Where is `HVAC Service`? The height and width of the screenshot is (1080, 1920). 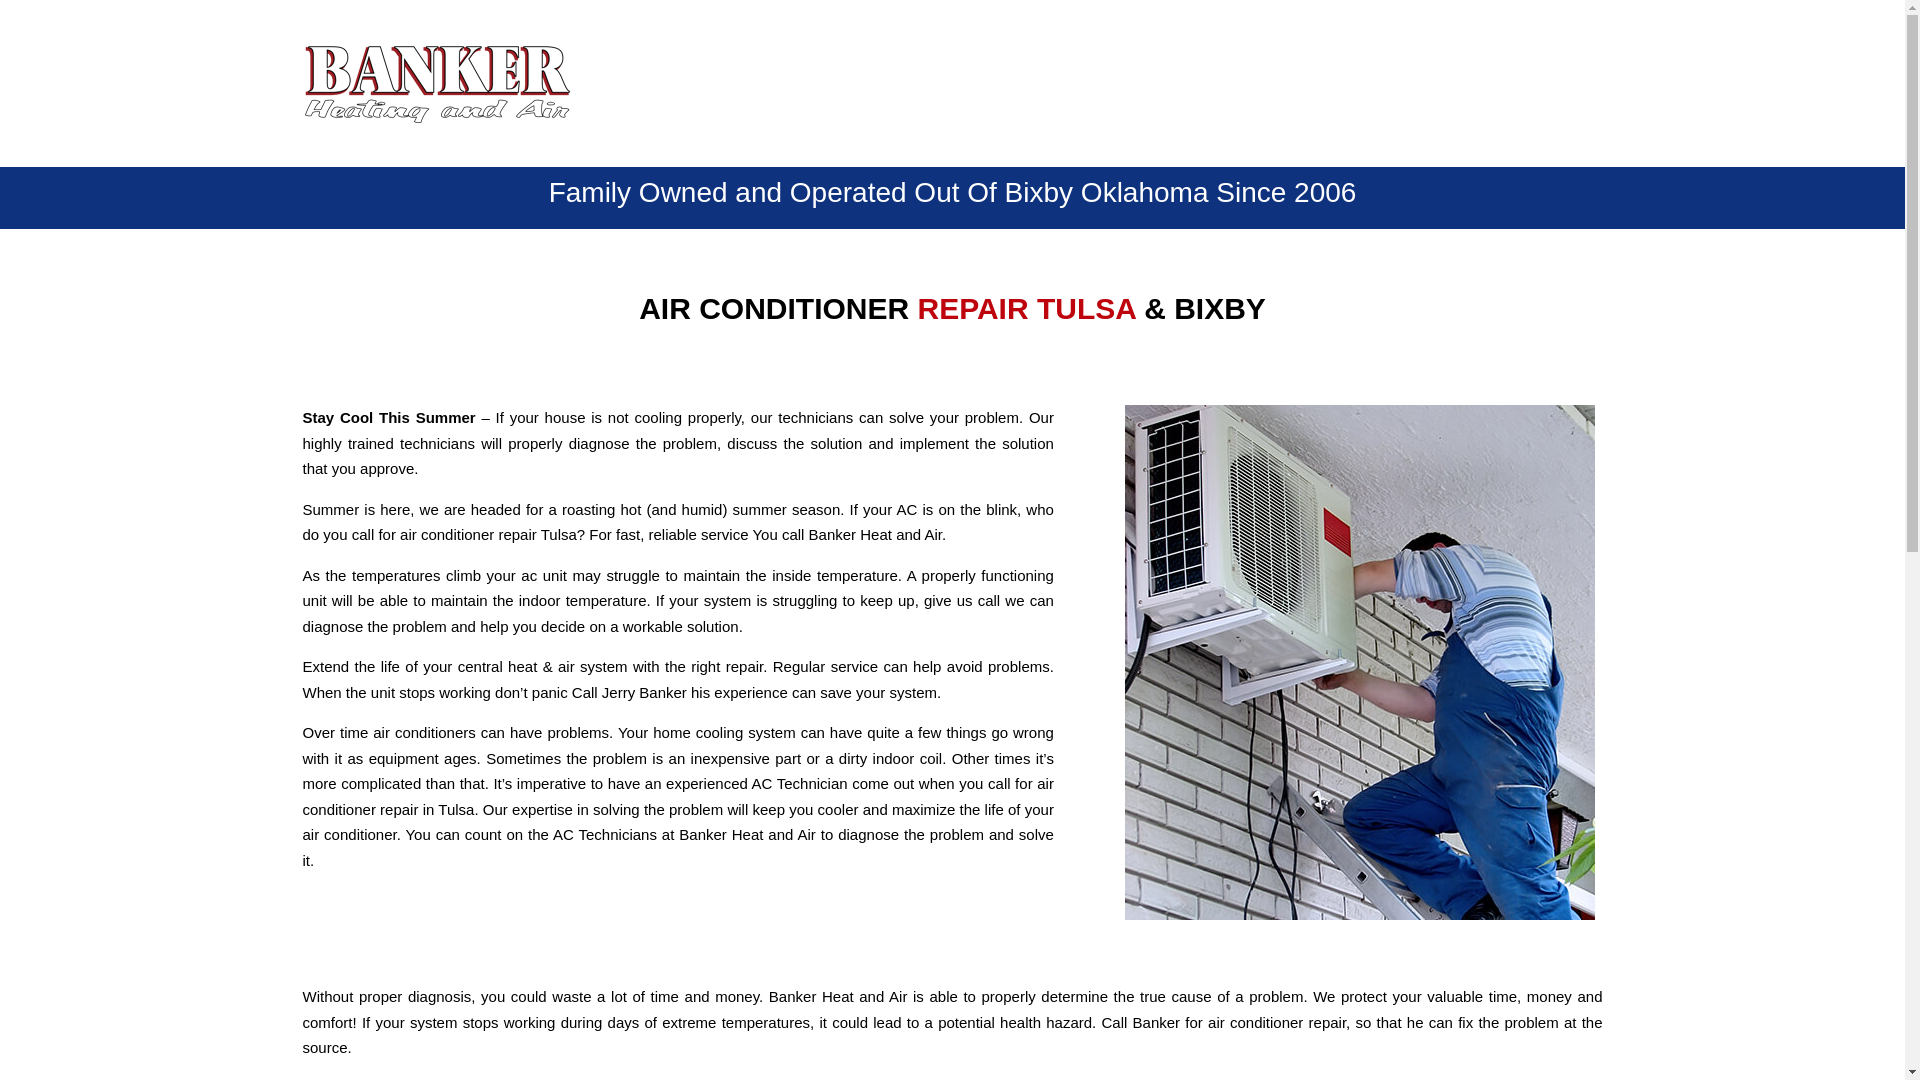
HVAC Service is located at coordinates (1276, 82).